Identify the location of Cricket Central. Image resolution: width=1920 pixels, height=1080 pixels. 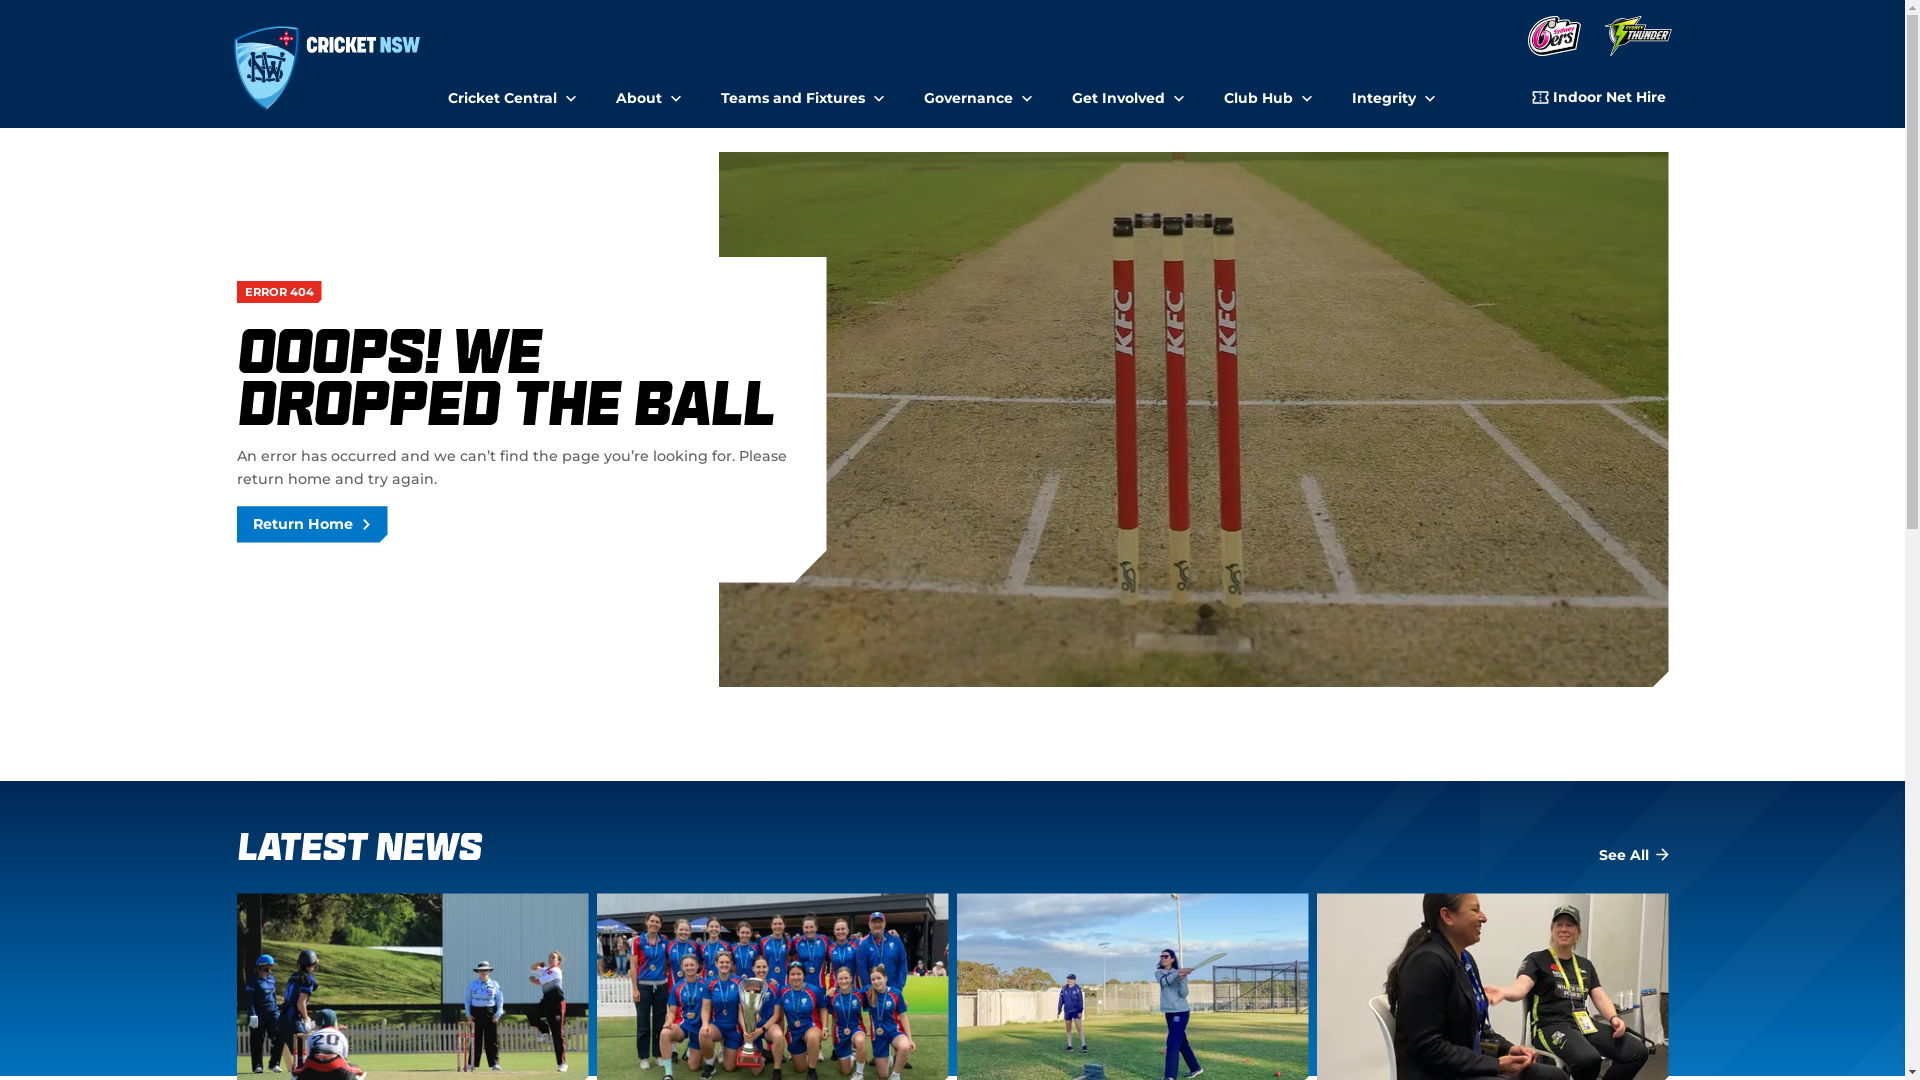
(512, 90).